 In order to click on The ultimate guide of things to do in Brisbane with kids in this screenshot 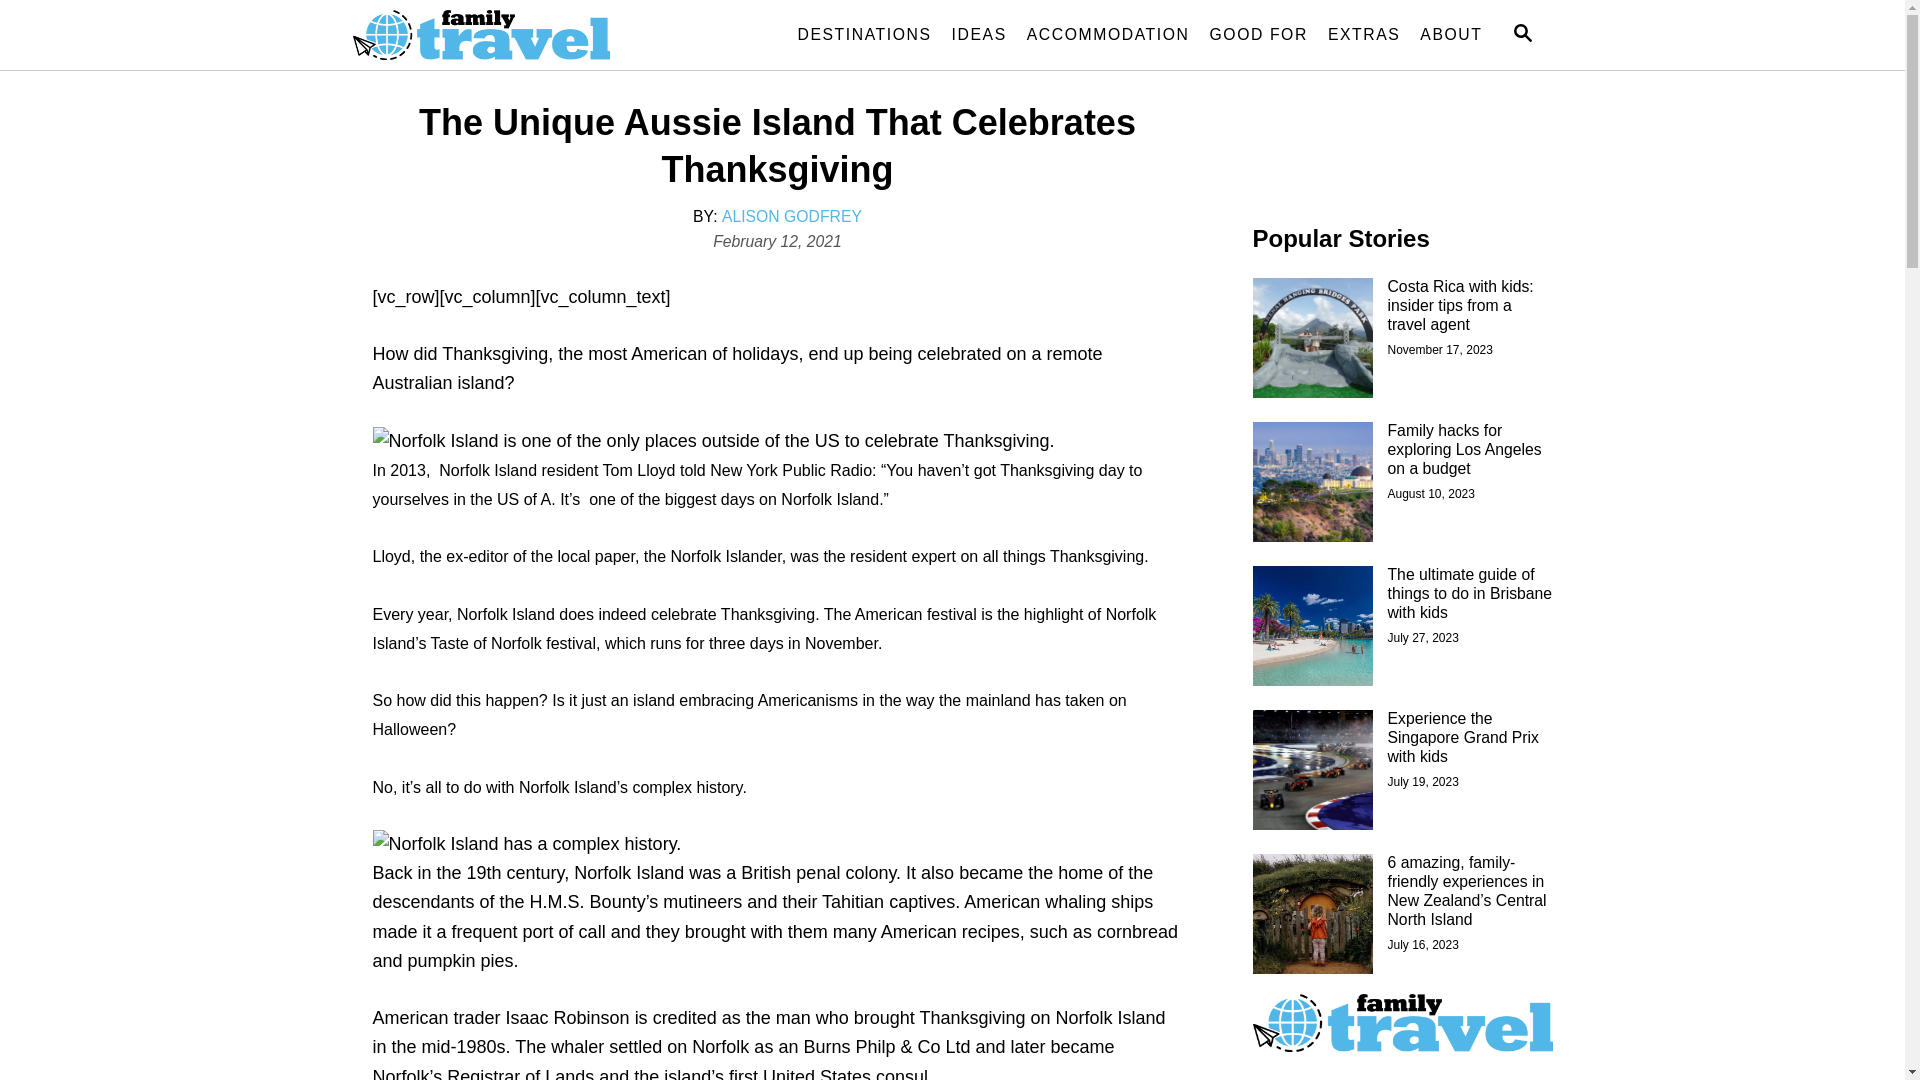, I will do `click(1470, 594)`.